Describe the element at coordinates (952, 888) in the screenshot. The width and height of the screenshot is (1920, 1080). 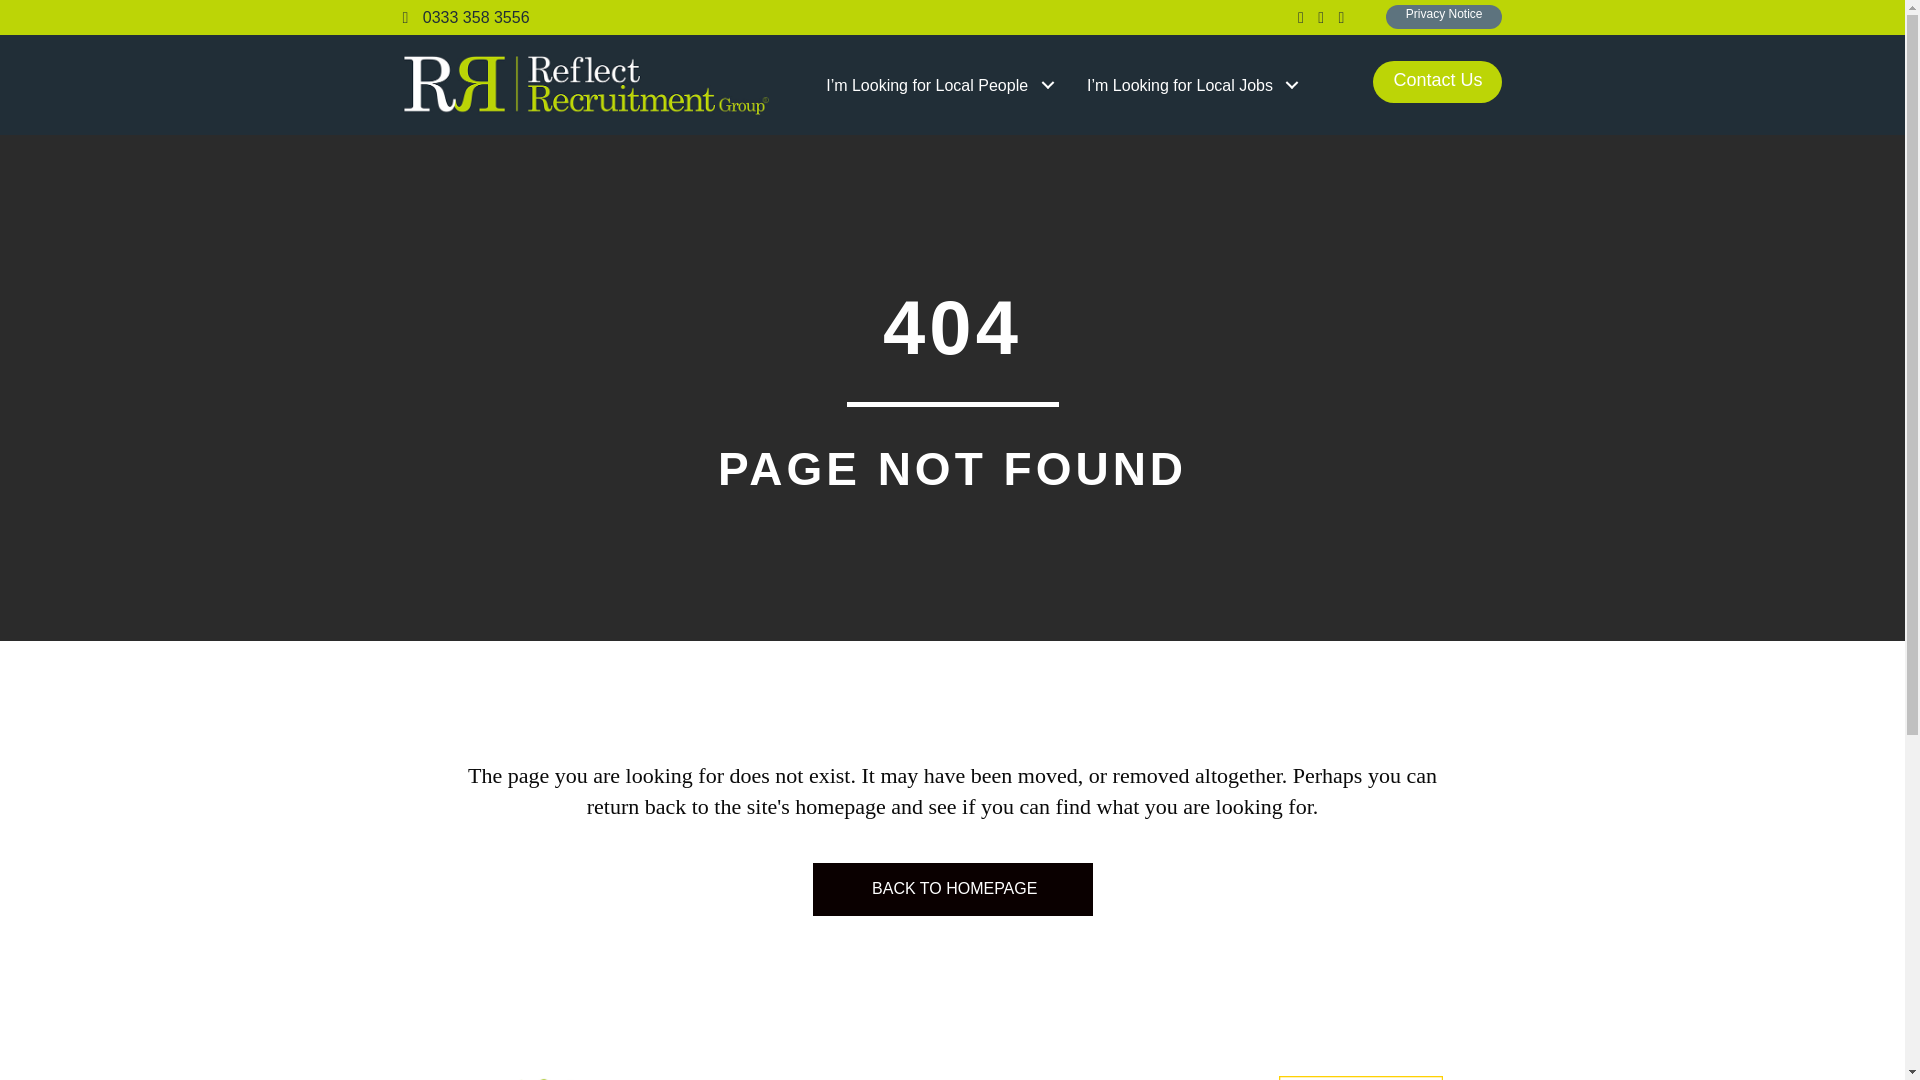
I see `BACK TO HOMEPAGE` at that location.